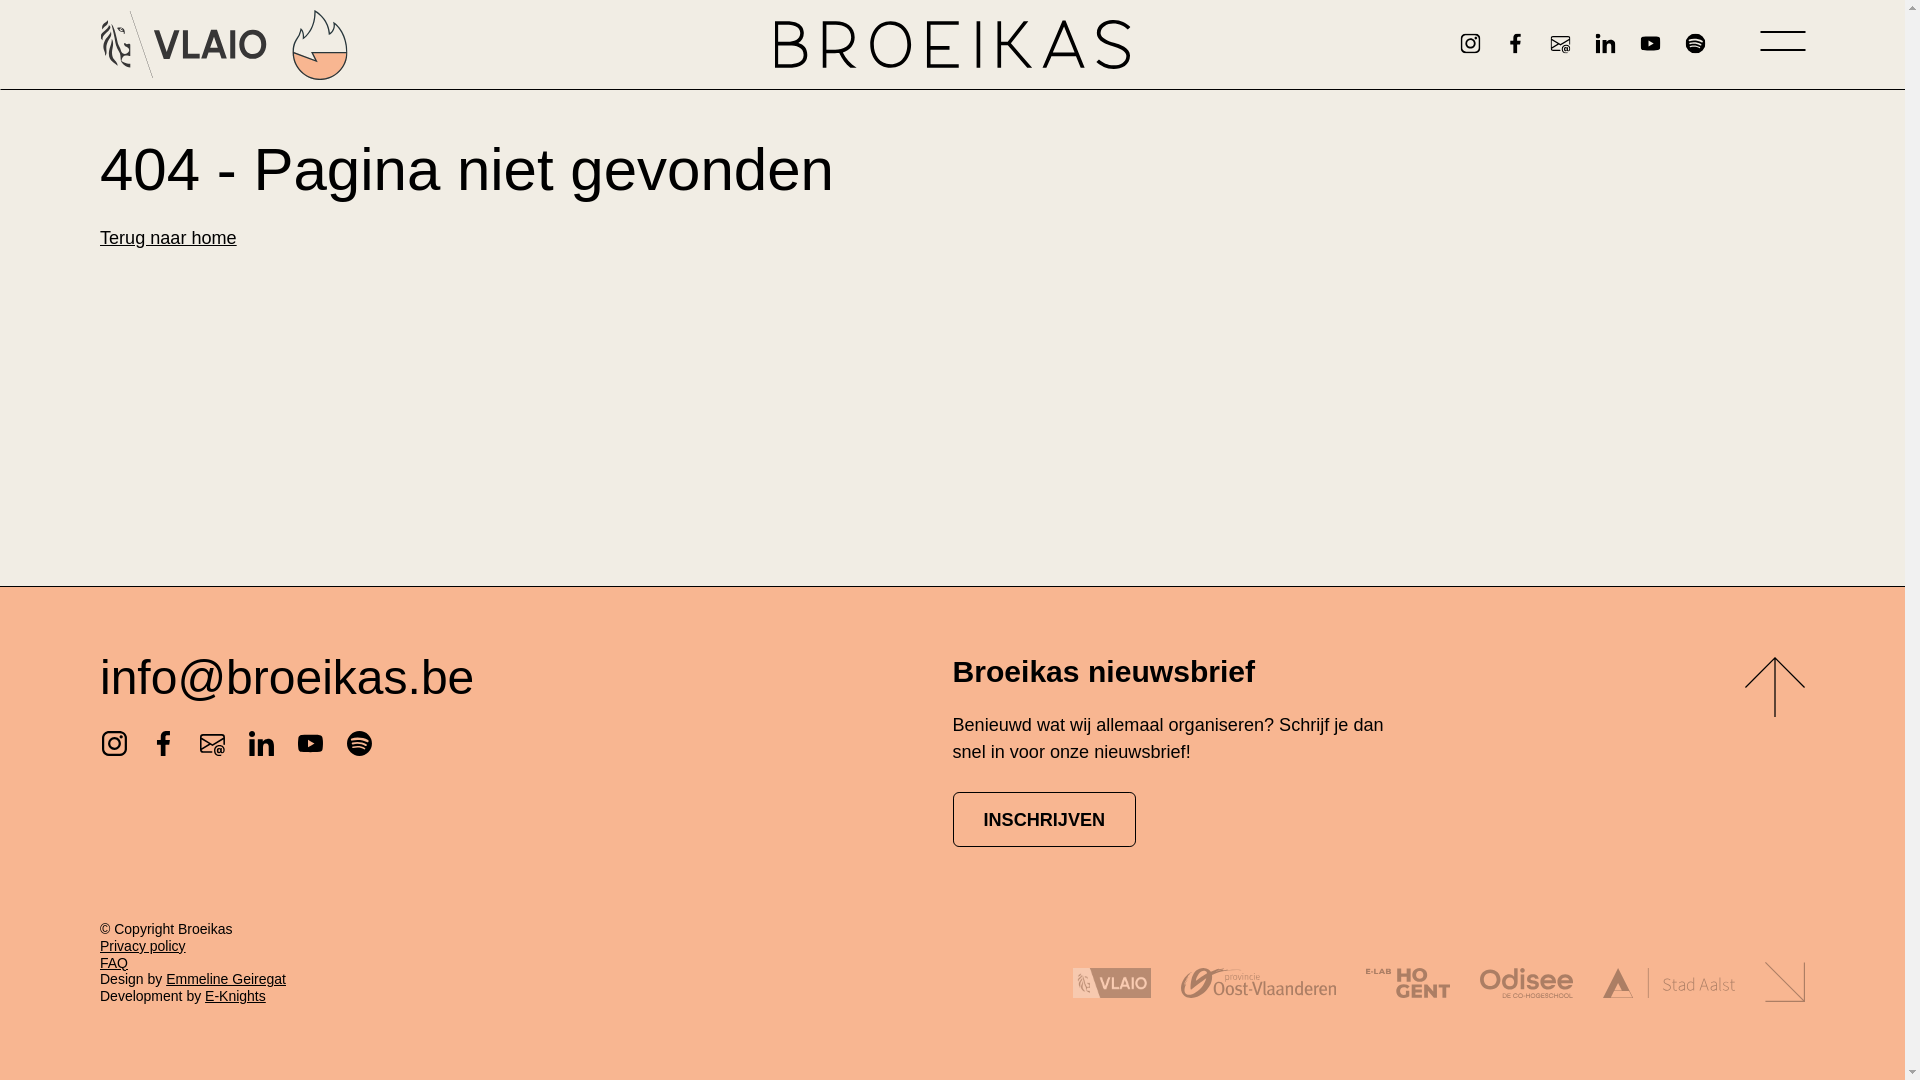 The image size is (1920, 1080). I want to click on Privacy policy, so click(143, 946).